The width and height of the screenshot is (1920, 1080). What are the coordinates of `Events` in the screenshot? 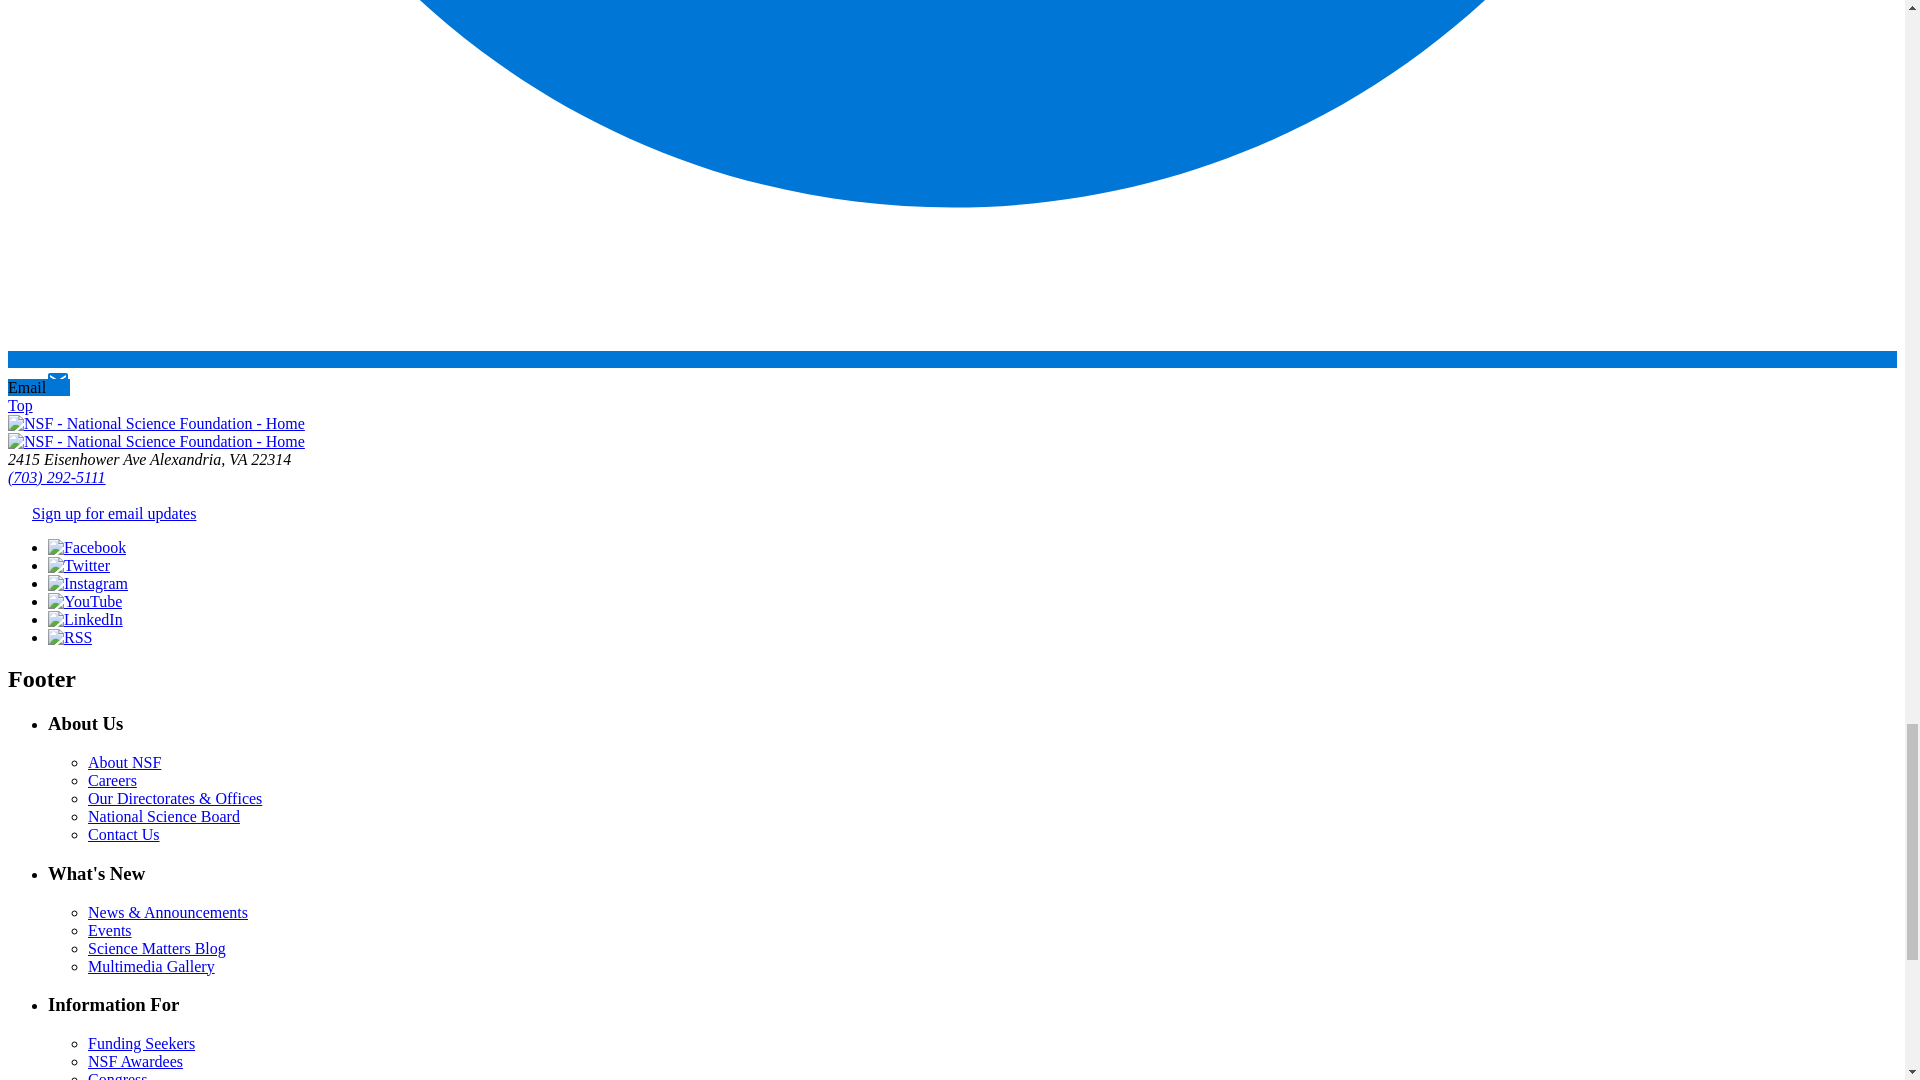 It's located at (110, 930).